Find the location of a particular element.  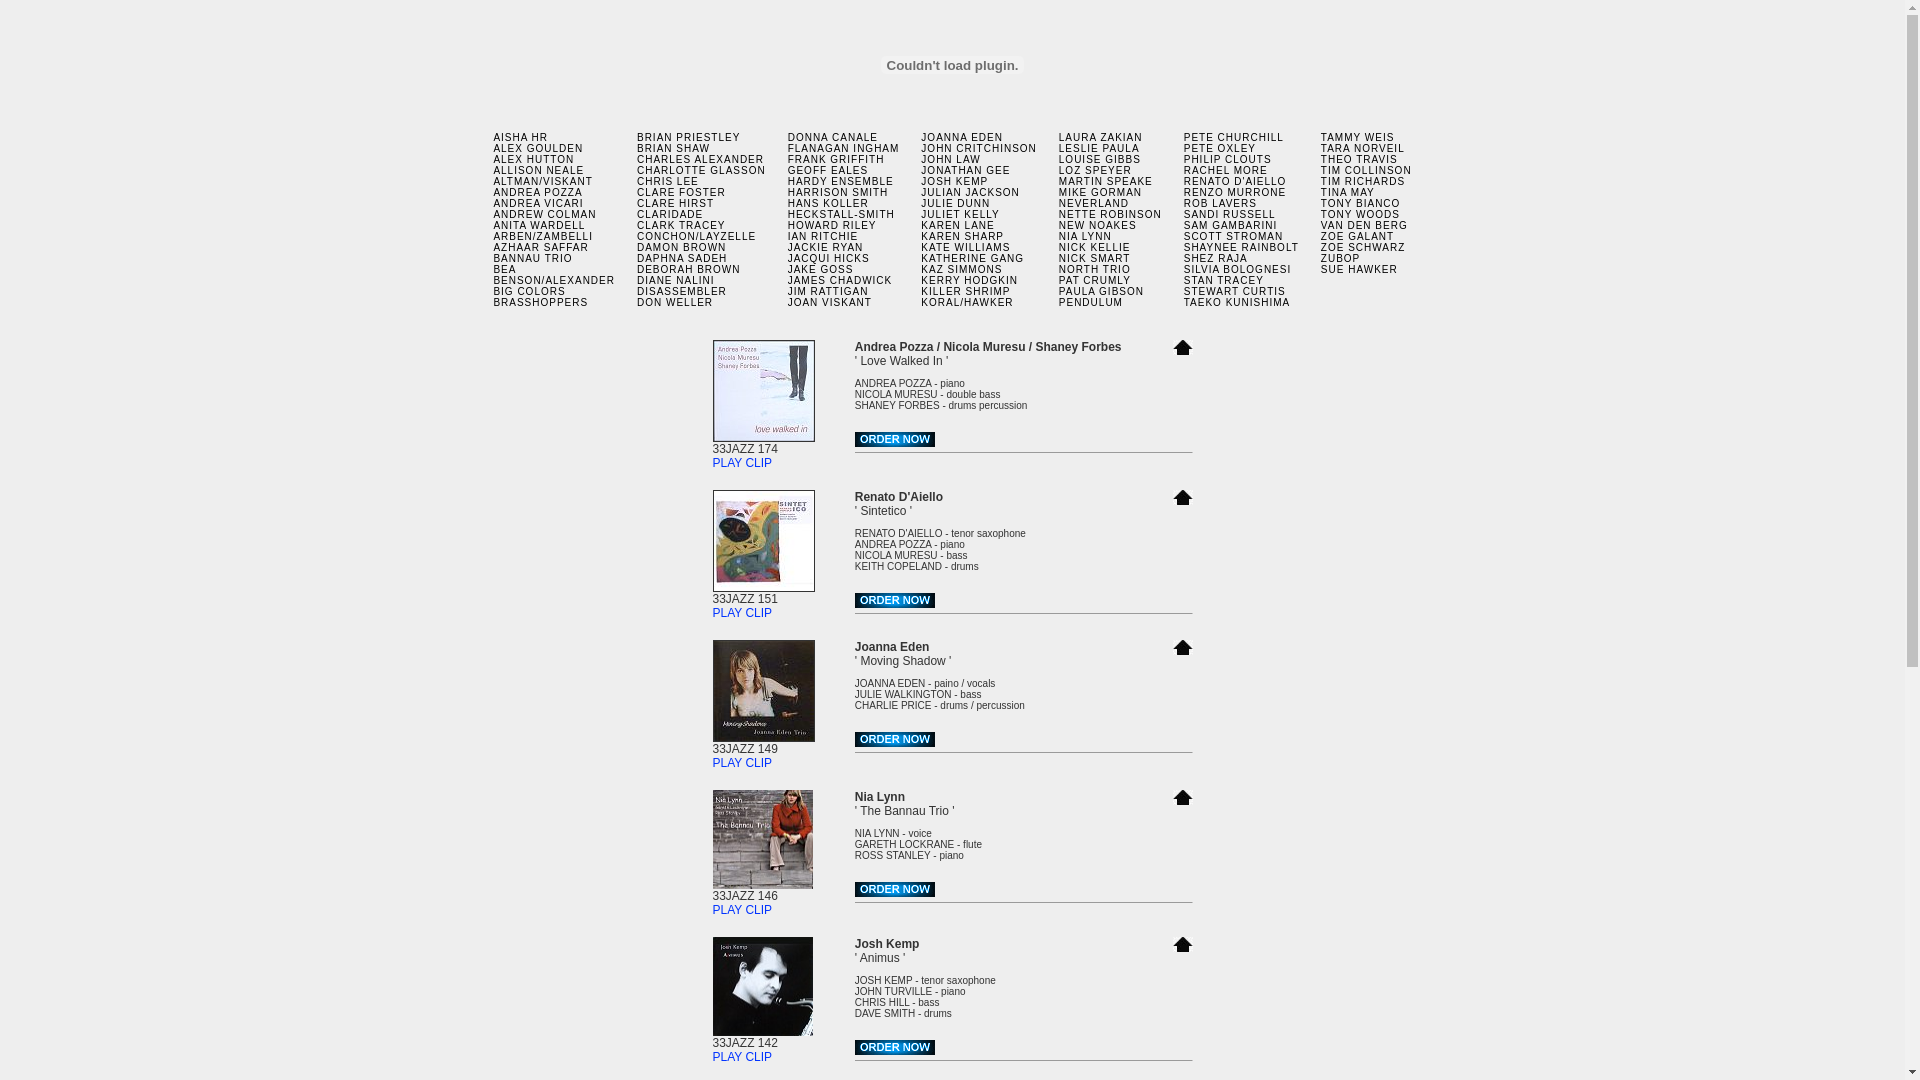

ANDREW COLMAN is located at coordinates (544, 214).